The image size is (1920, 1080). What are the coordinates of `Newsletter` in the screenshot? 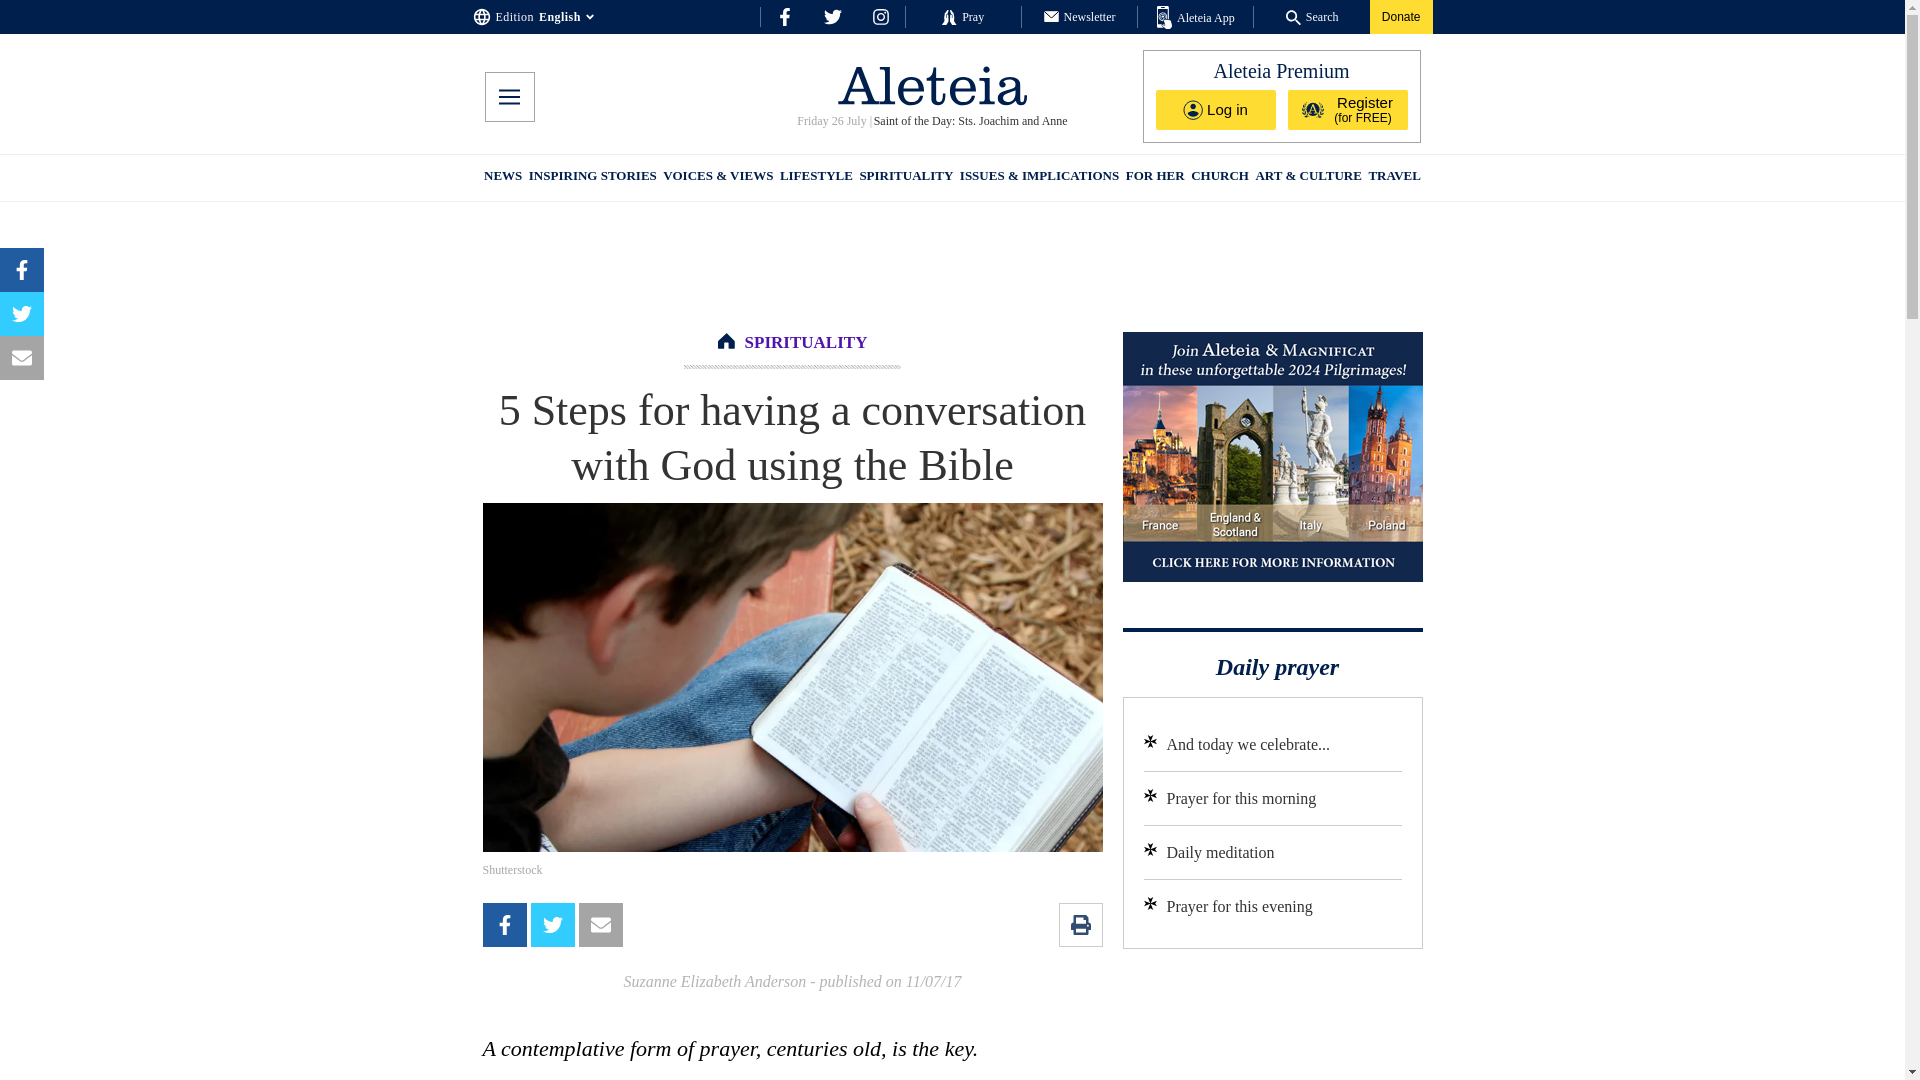 It's located at (1080, 16).